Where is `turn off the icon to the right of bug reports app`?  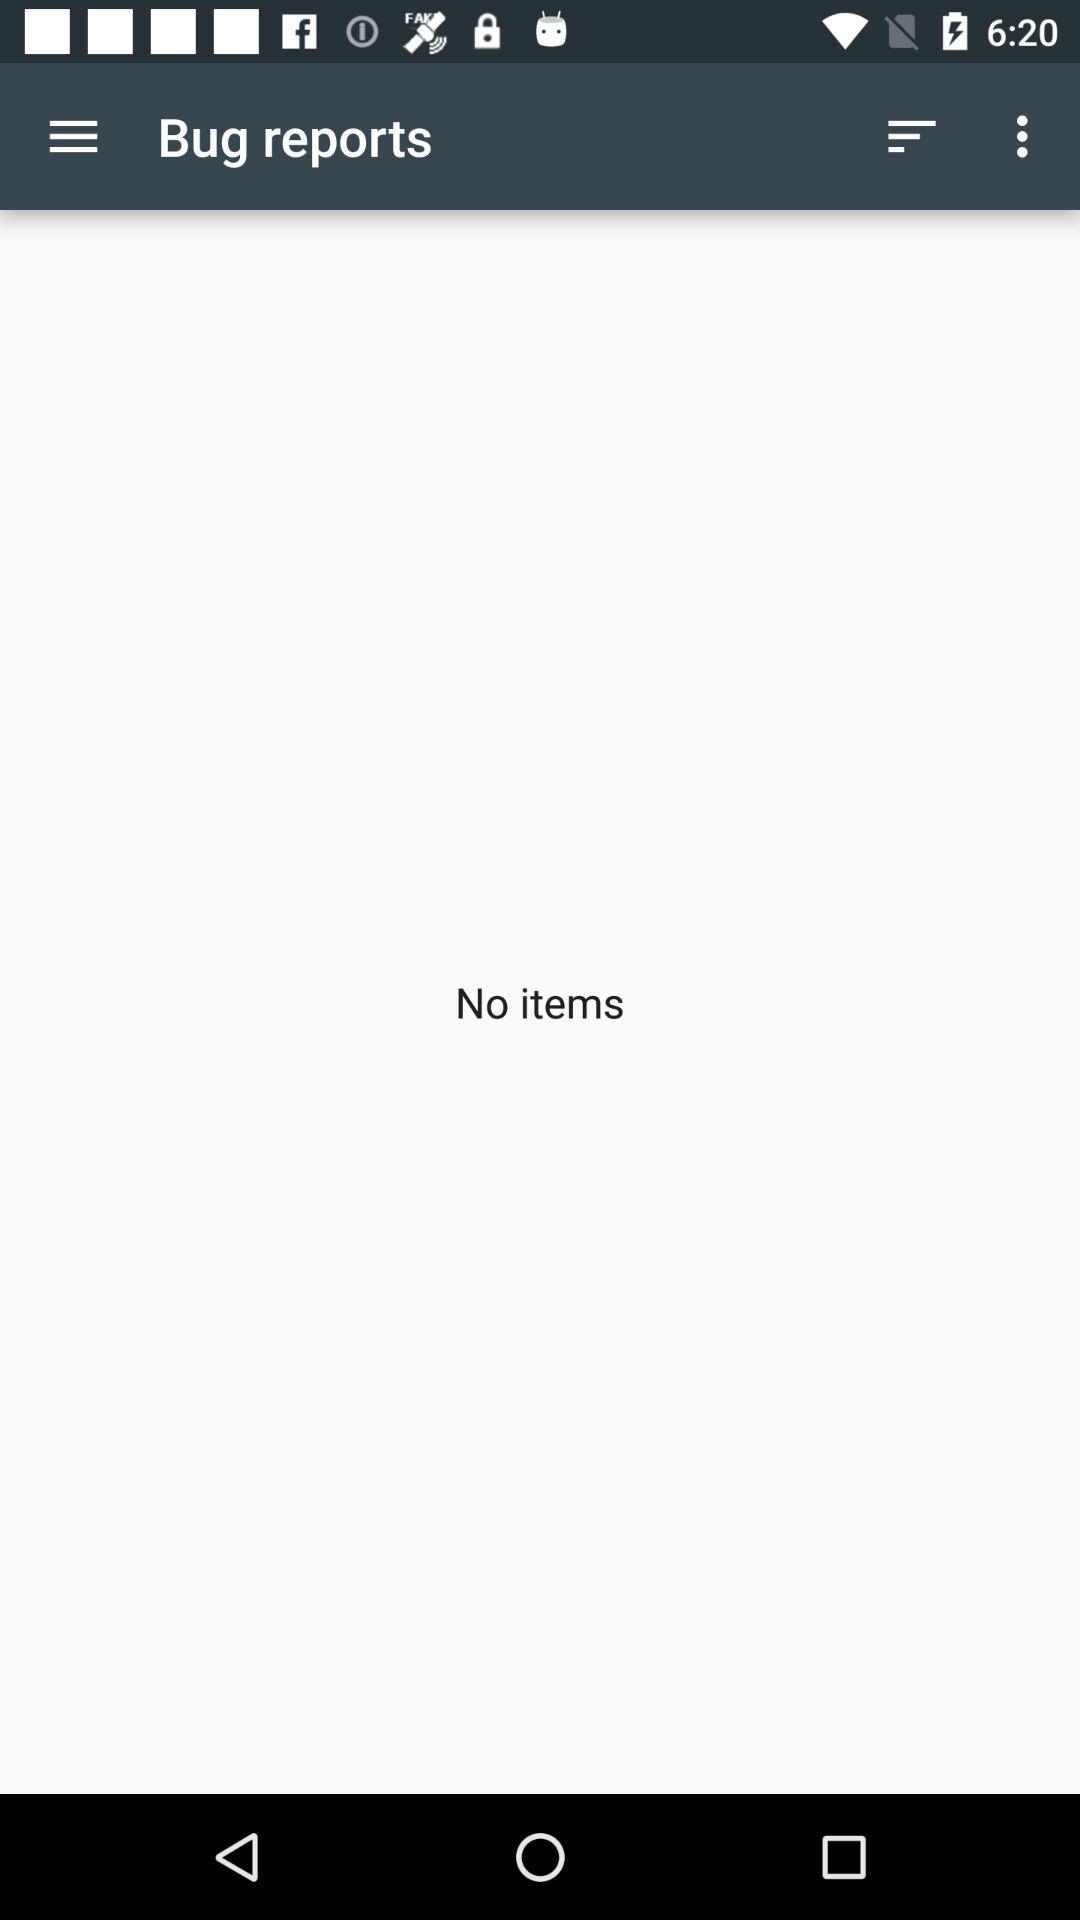
turn off the icon to the right of bug reports app is located at coordinates (912, 136).